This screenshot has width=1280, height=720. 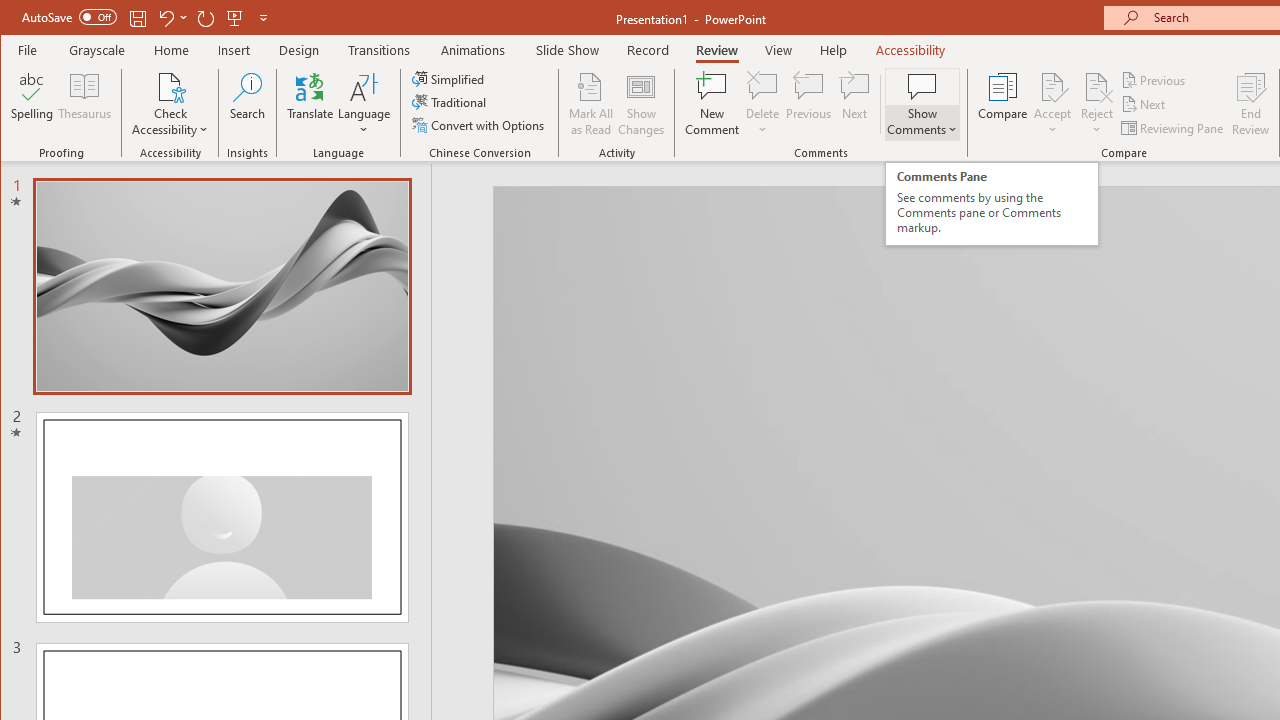 I want to click on Thesaurus..., so click(x=84, y=104).